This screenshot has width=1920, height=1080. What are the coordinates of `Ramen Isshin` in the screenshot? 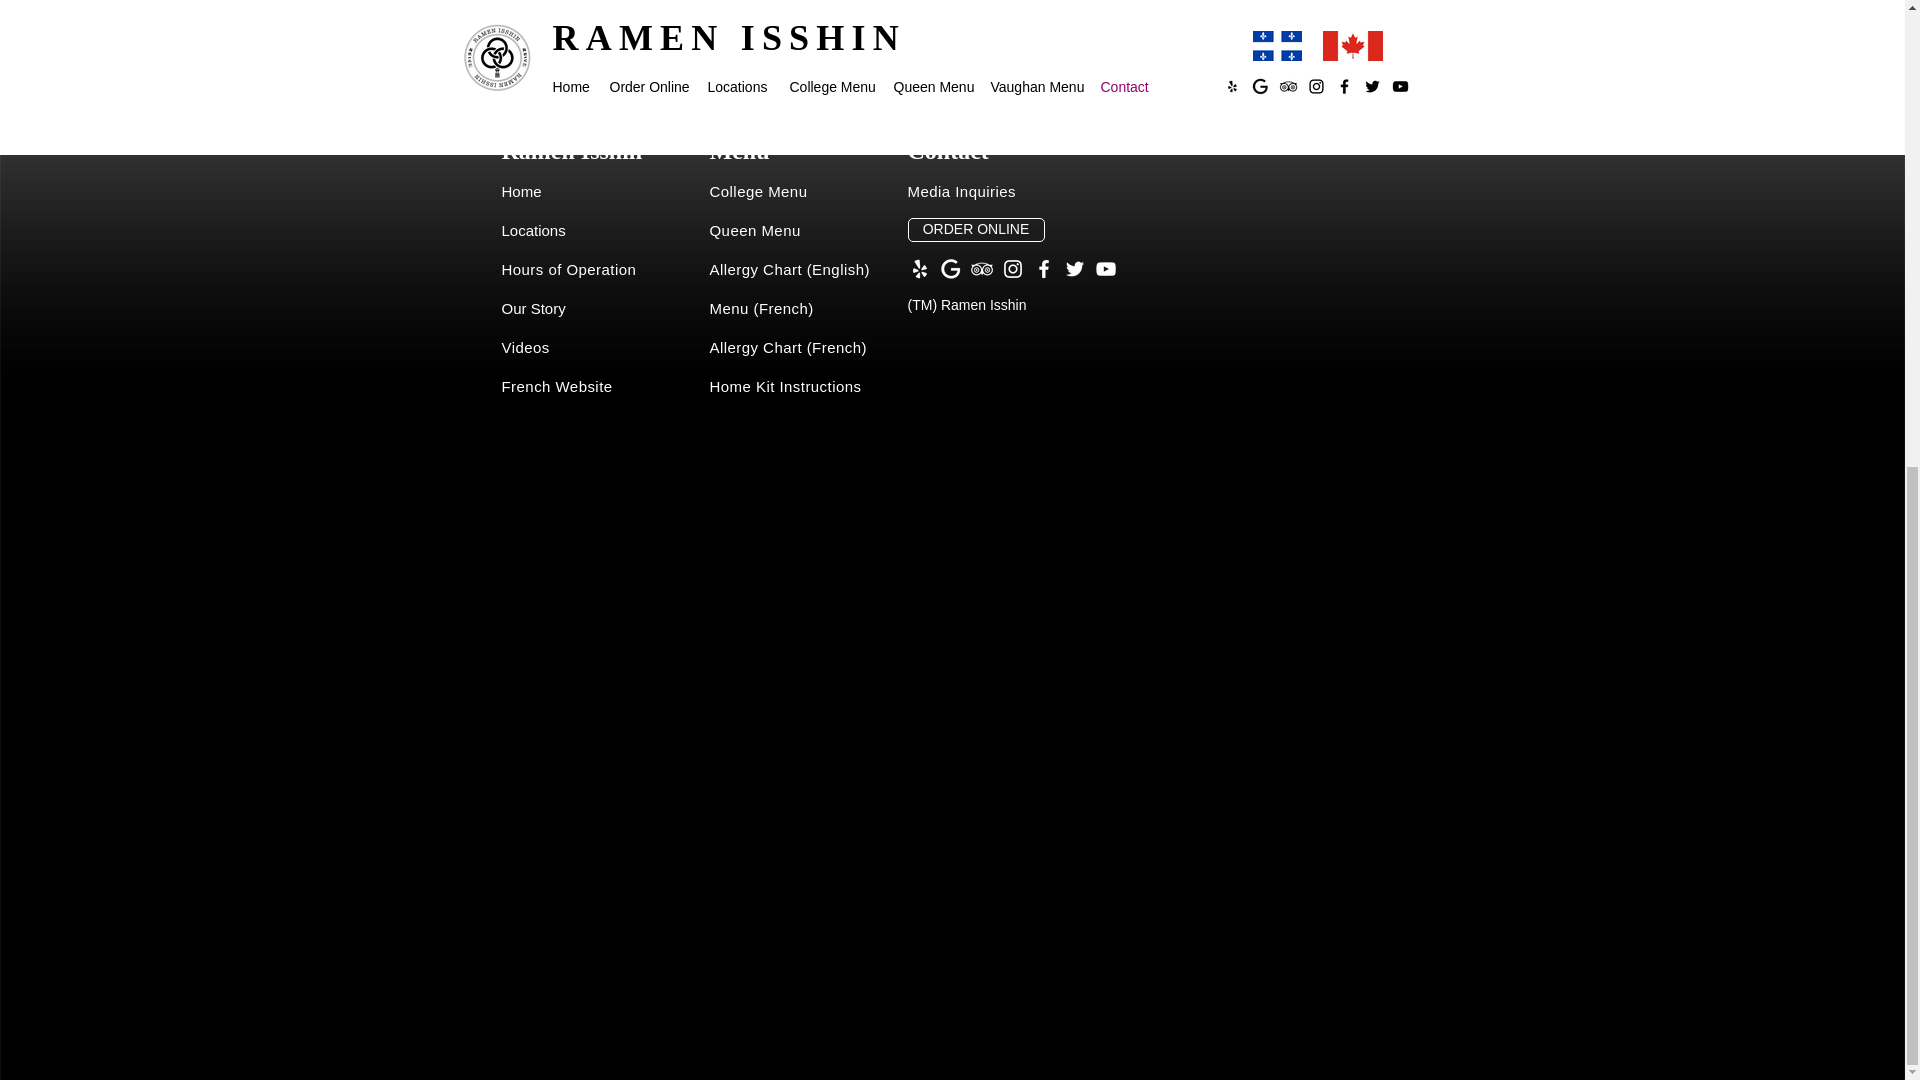 It's located at (572, 150).